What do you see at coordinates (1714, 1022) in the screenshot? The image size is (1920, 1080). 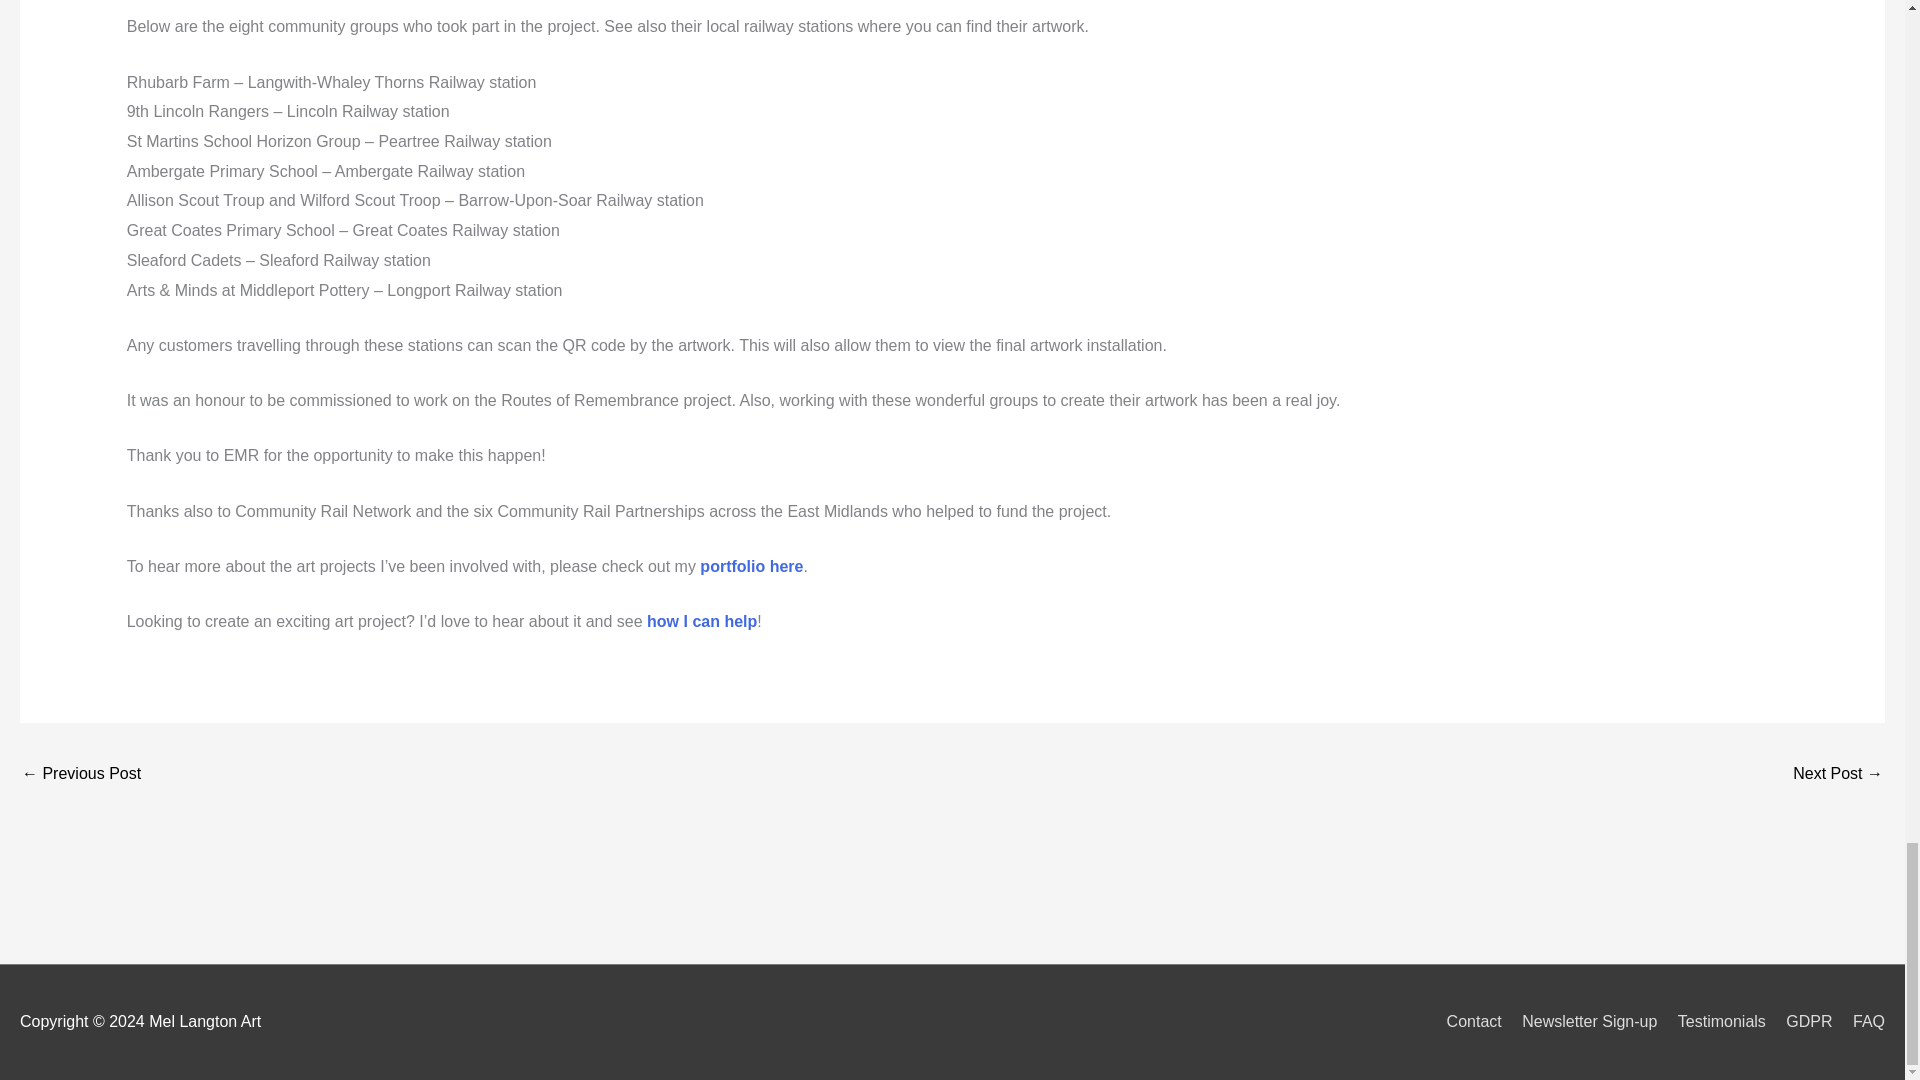 I see `Testimonials` at bounding box center [1714, 1022].